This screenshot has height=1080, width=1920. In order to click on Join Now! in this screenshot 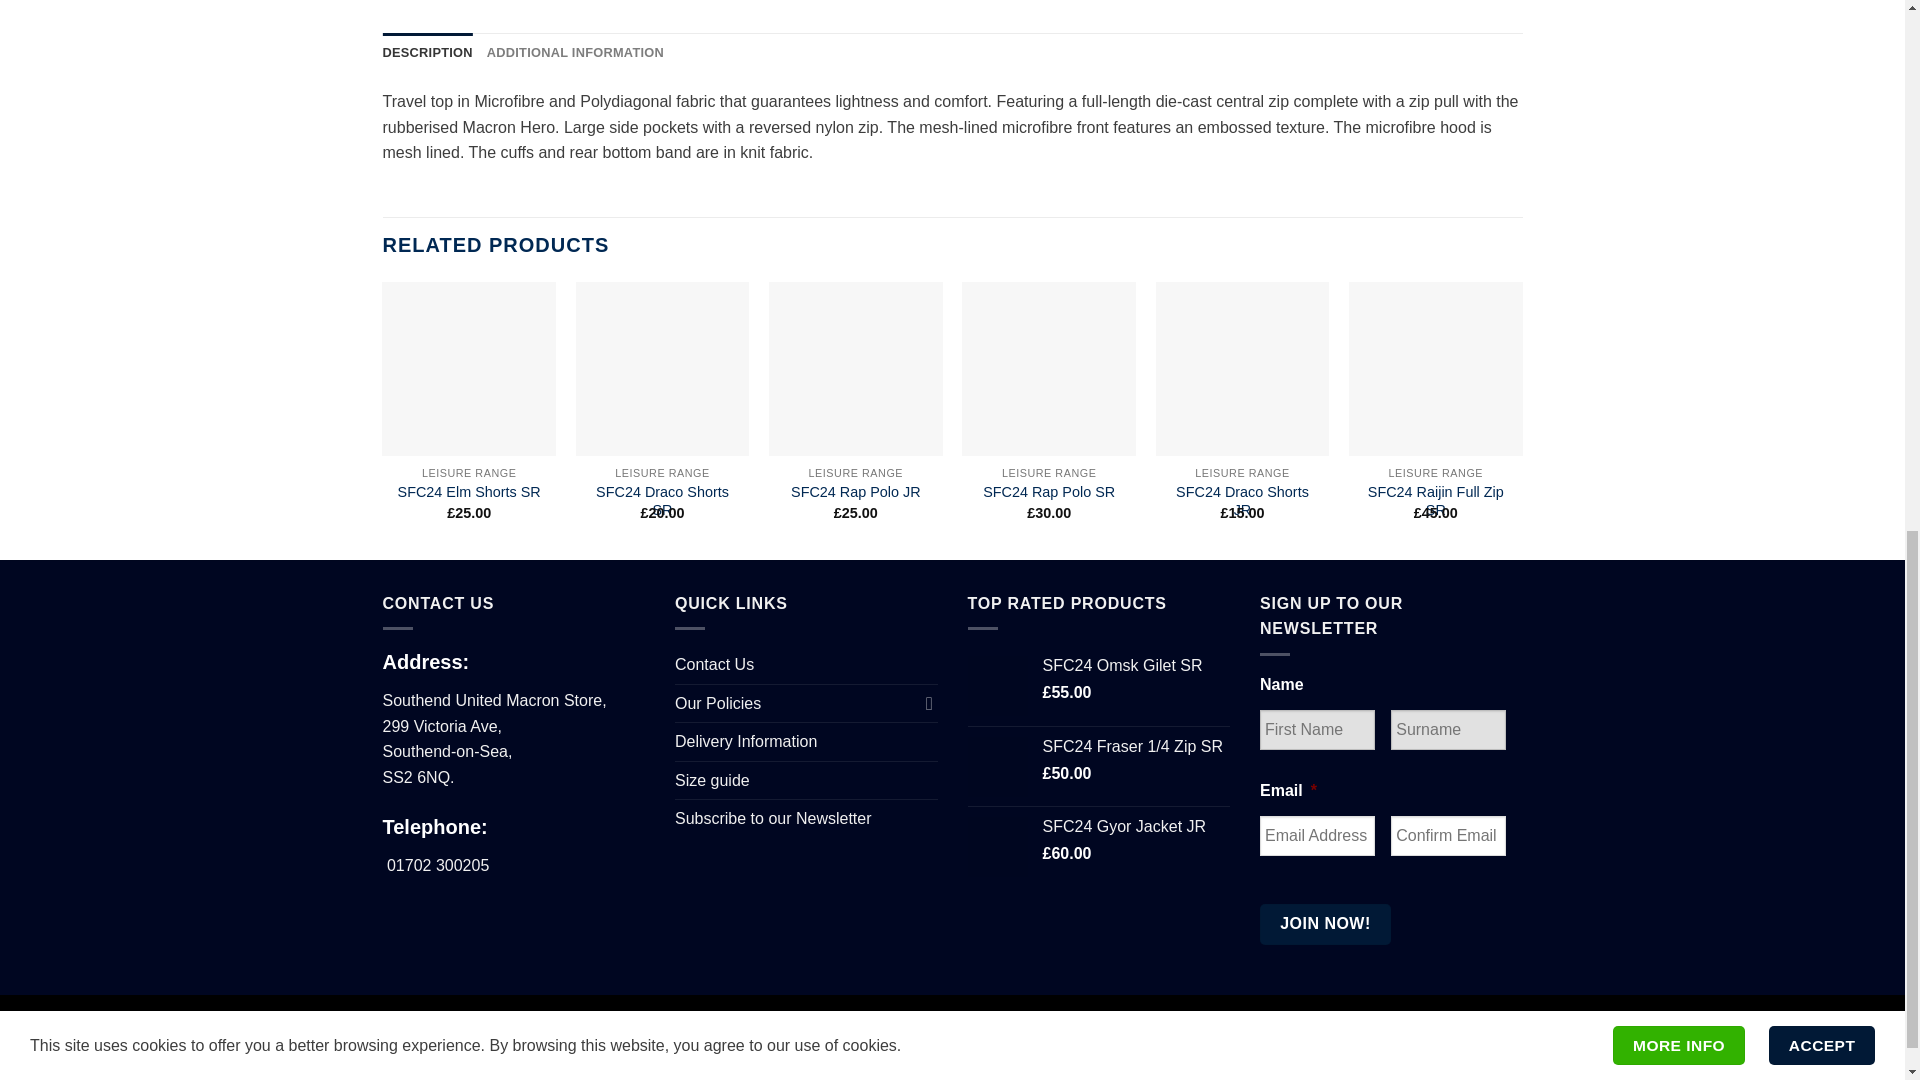, I will do `click(1324, 923)`.